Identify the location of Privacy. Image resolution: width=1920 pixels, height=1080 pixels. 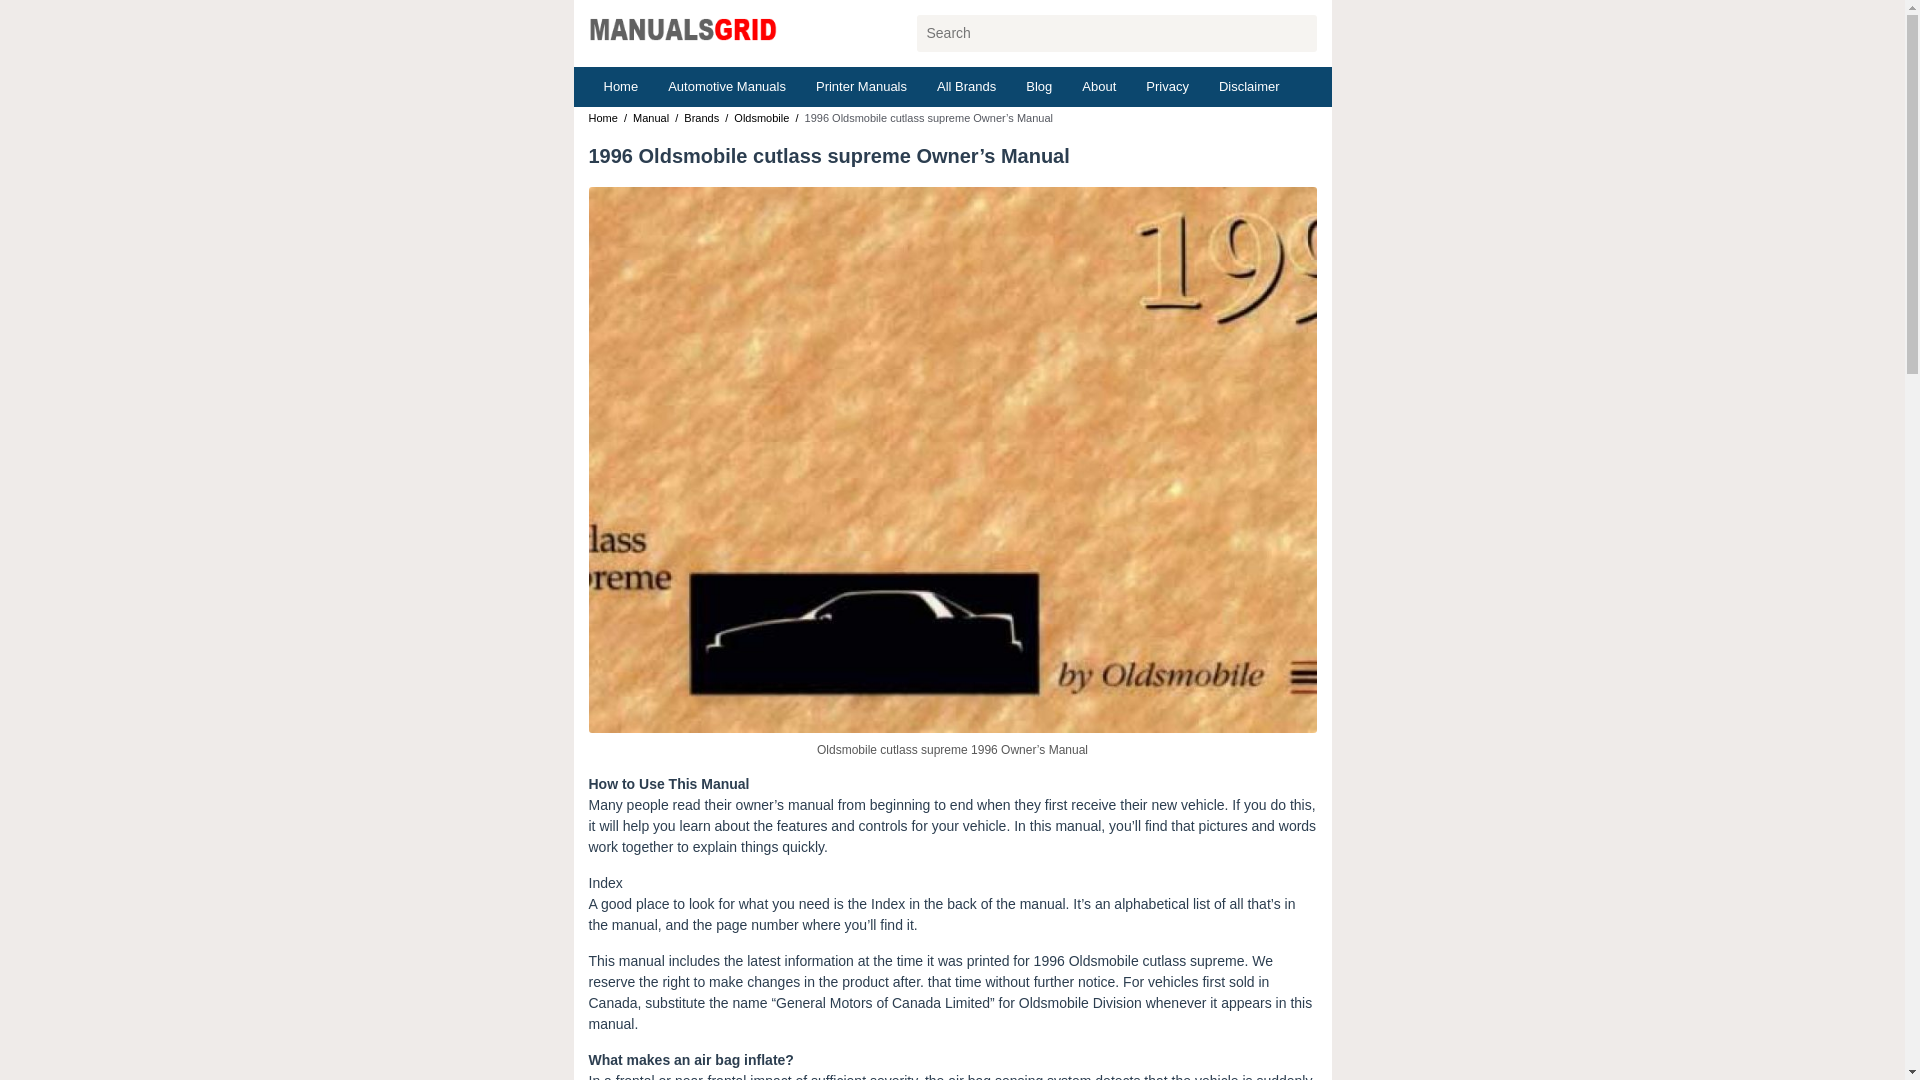
(1166, 86).